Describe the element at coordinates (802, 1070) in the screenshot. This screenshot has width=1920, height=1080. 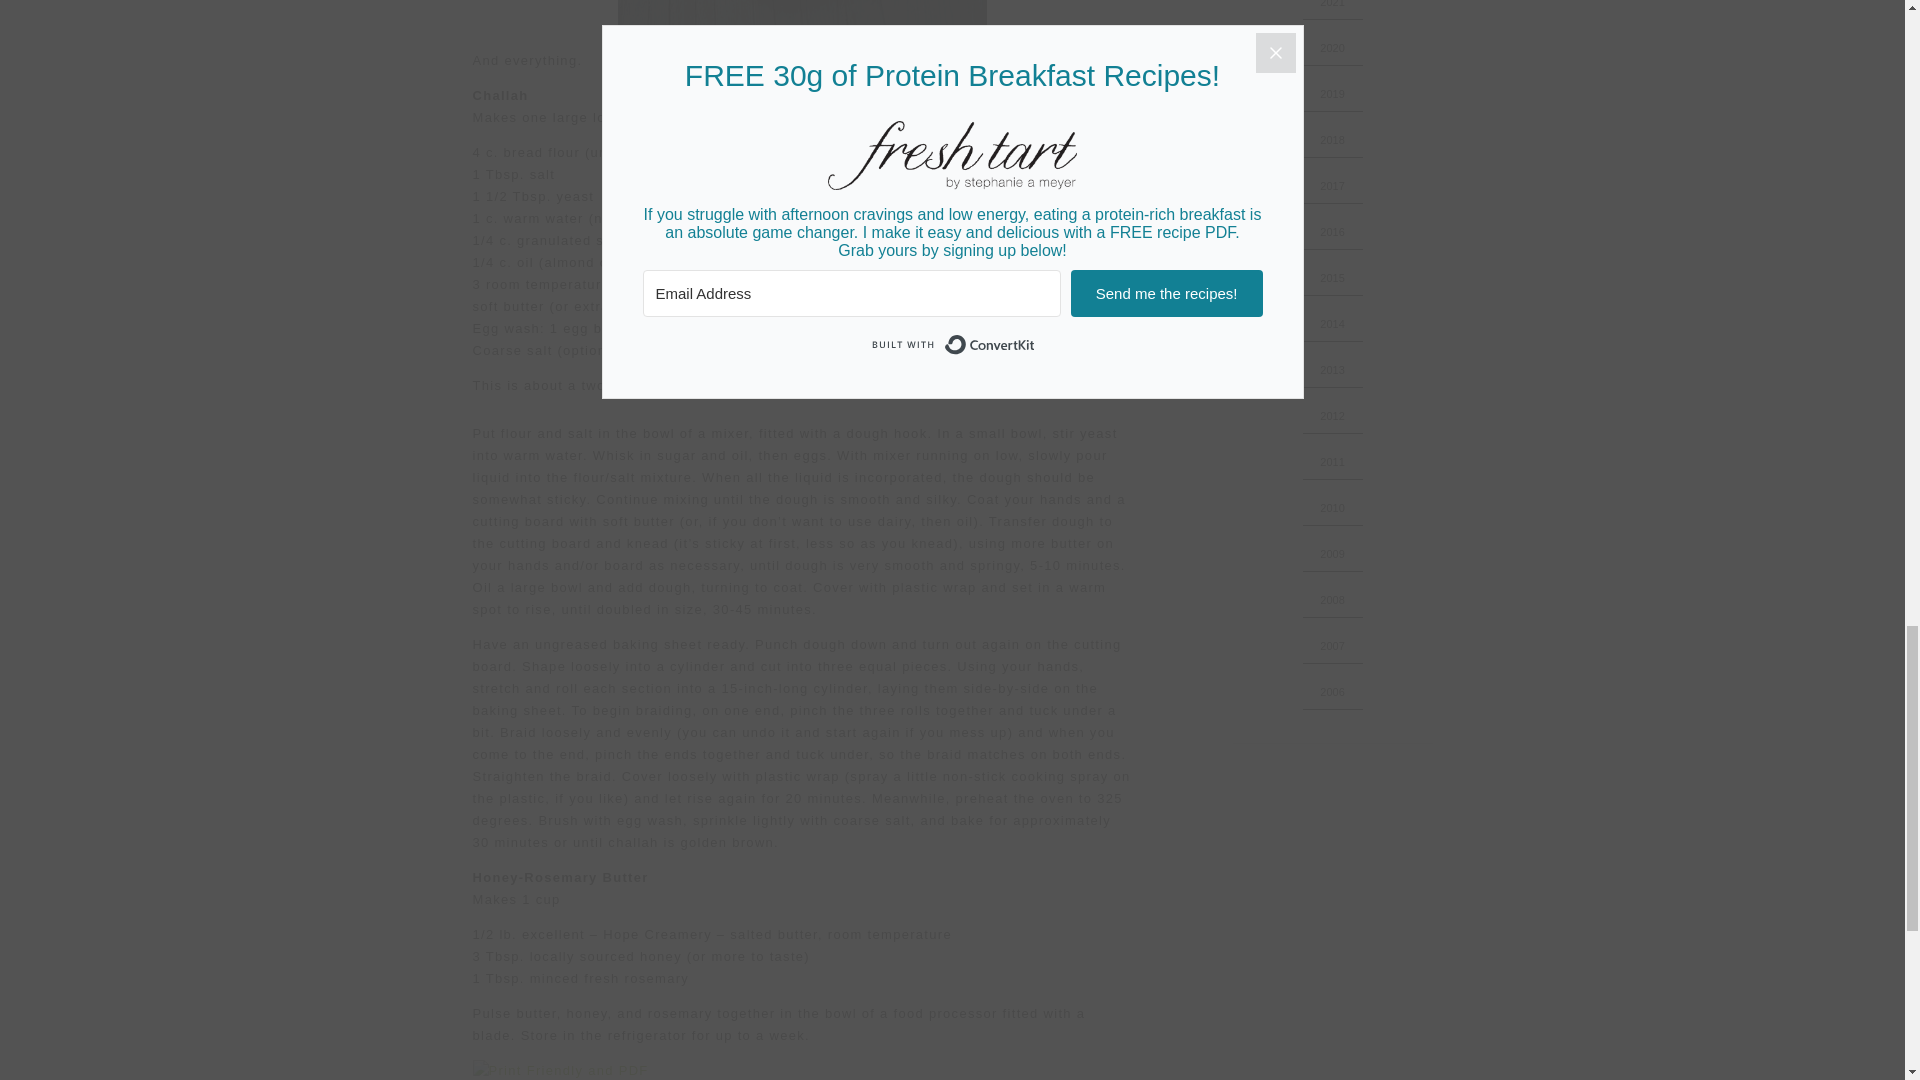
I see `Printer Friendly and PDF` at that location.